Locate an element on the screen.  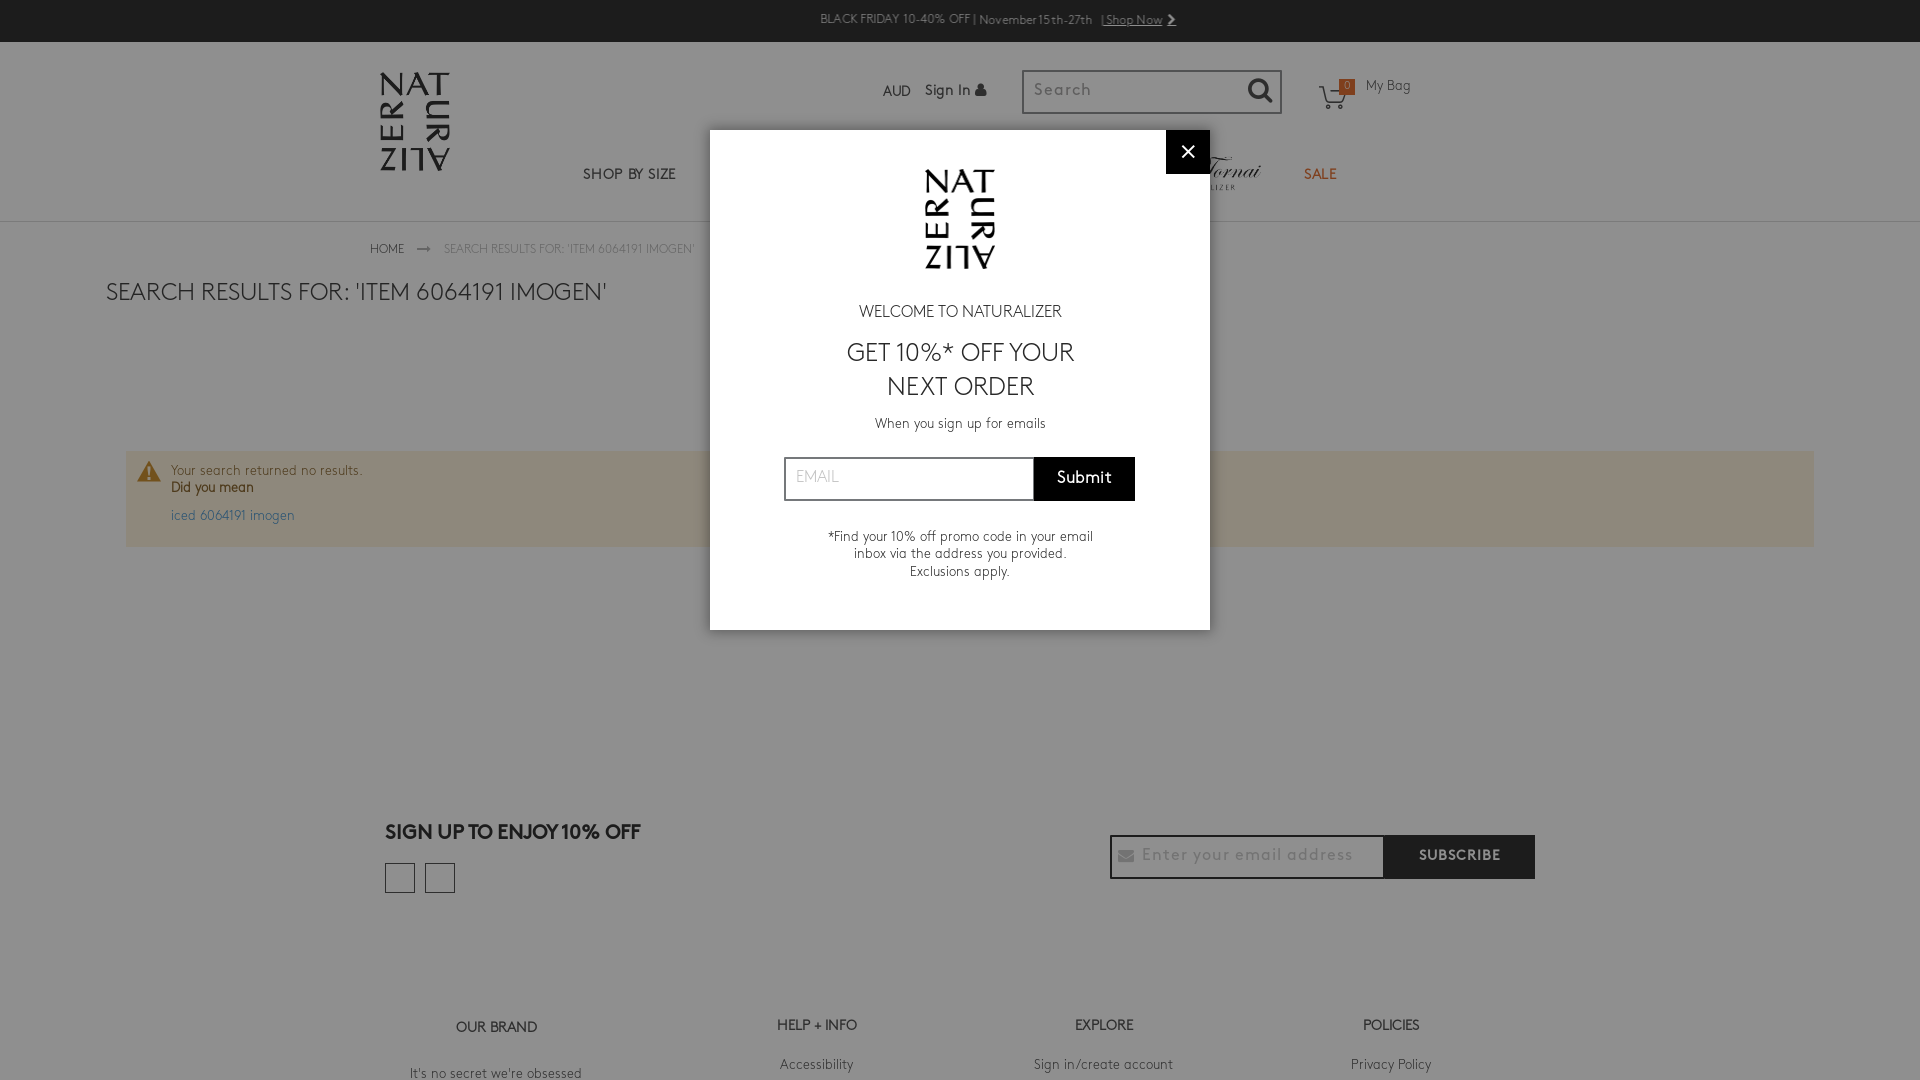
NEW is located at coordinates (732, 176).